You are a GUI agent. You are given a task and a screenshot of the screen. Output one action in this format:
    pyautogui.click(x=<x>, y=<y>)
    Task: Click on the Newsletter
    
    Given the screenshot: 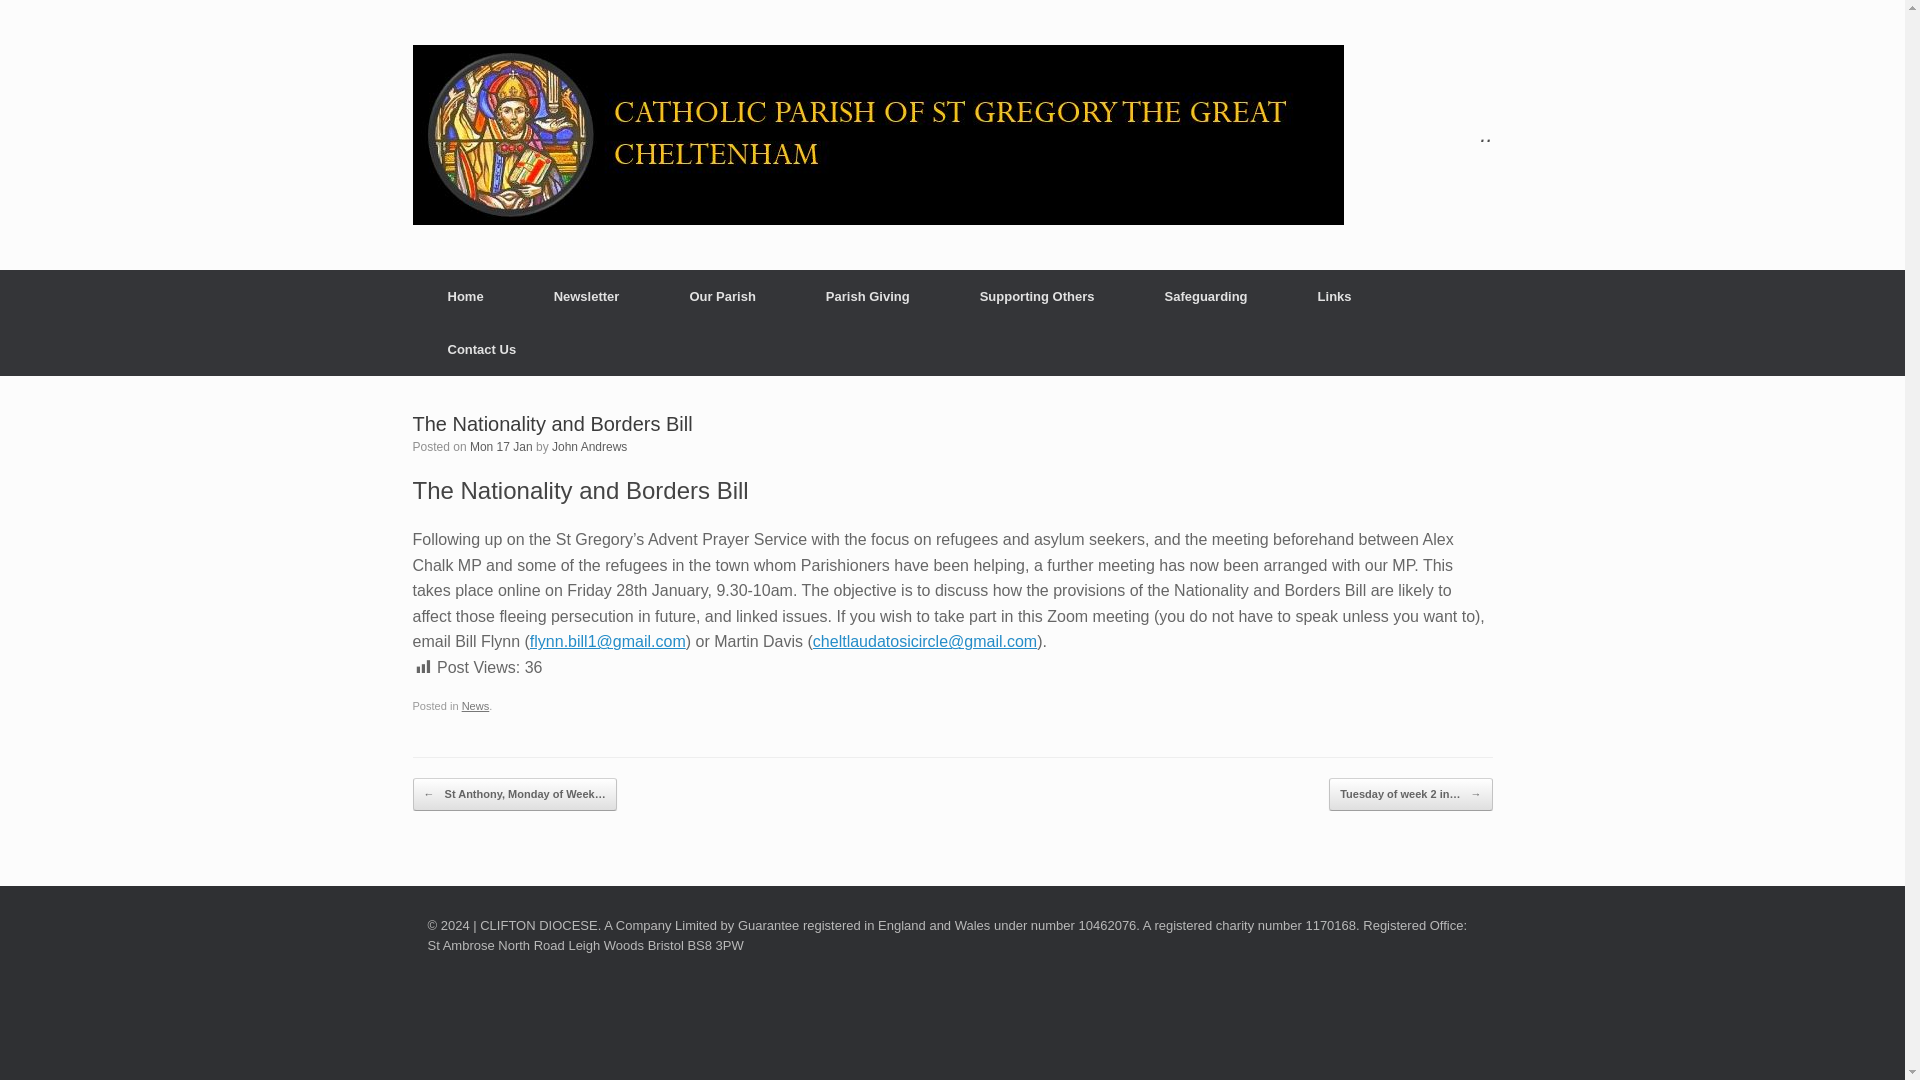 What is the action you would take?
    pyautogui.click(x=586, y=296)
    